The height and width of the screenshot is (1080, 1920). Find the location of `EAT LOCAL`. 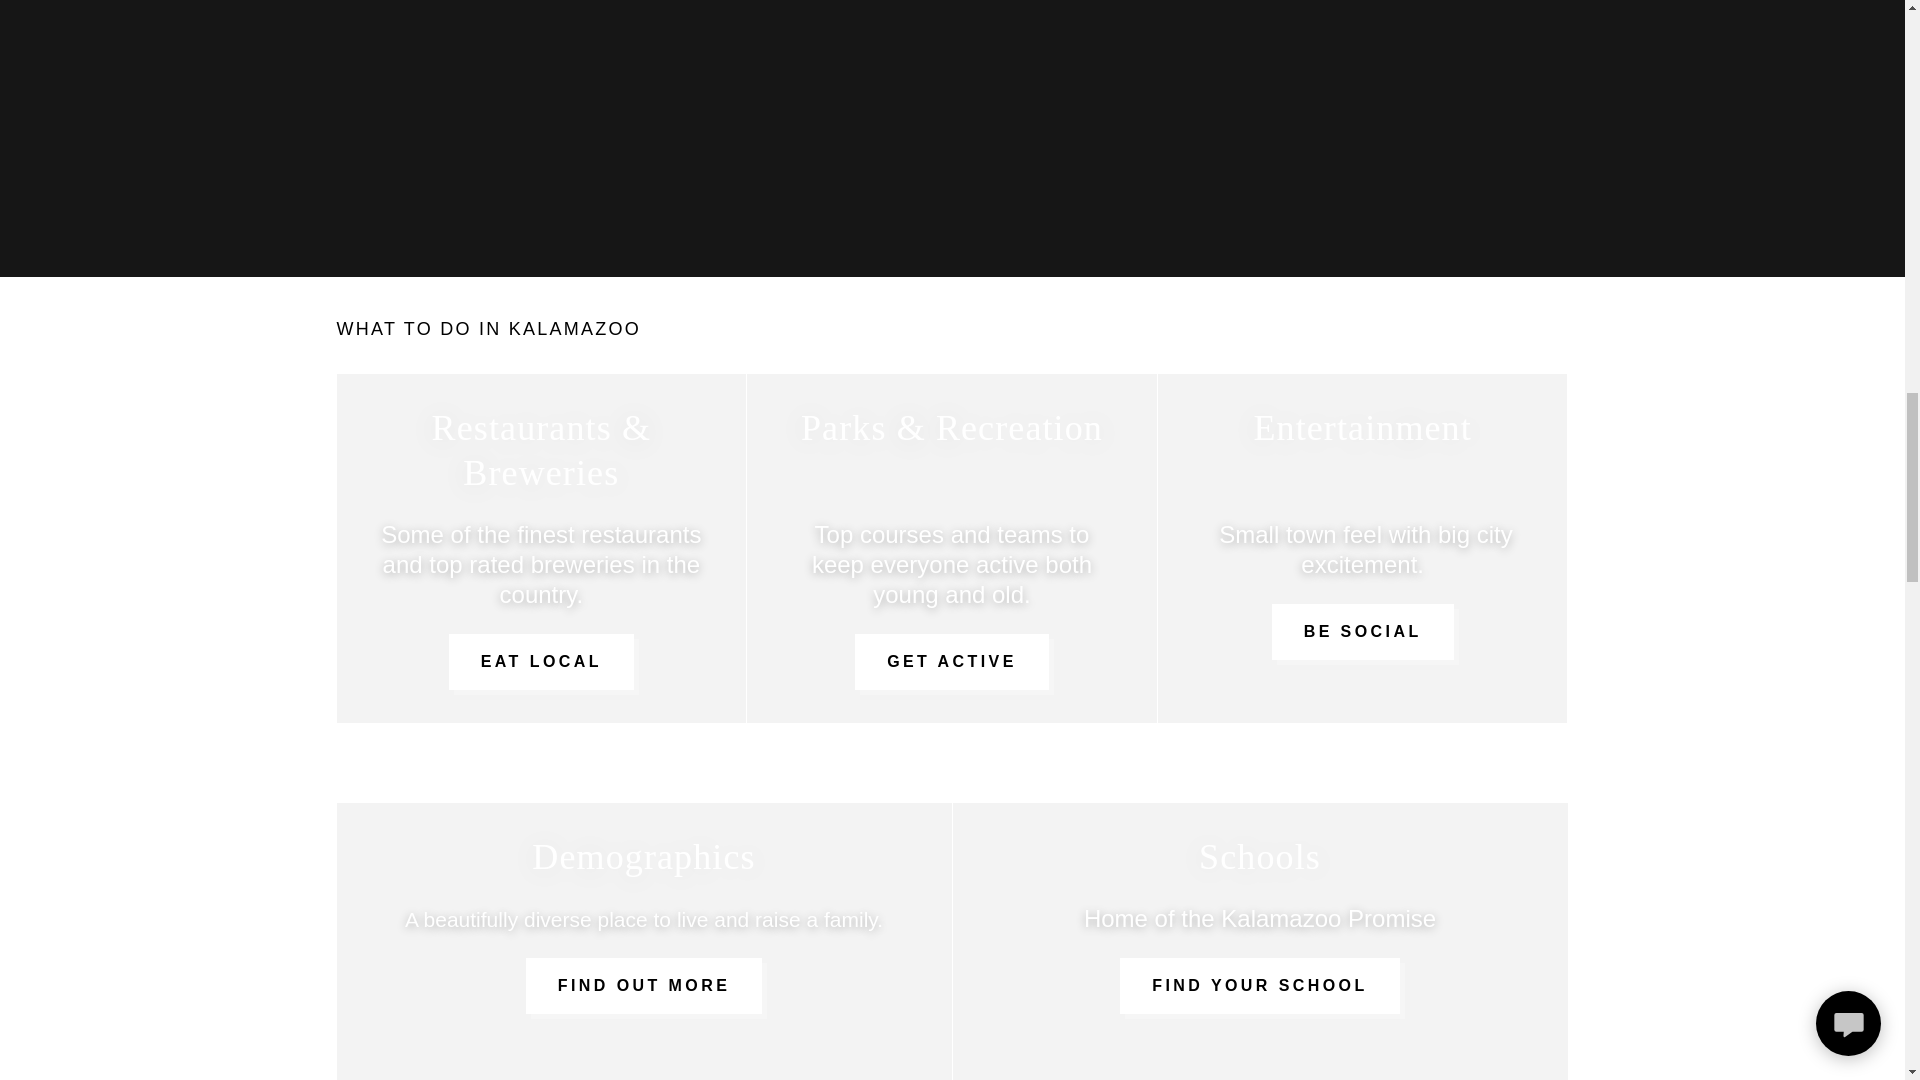

EAT LOCAL is located at coordinates (541, 662).